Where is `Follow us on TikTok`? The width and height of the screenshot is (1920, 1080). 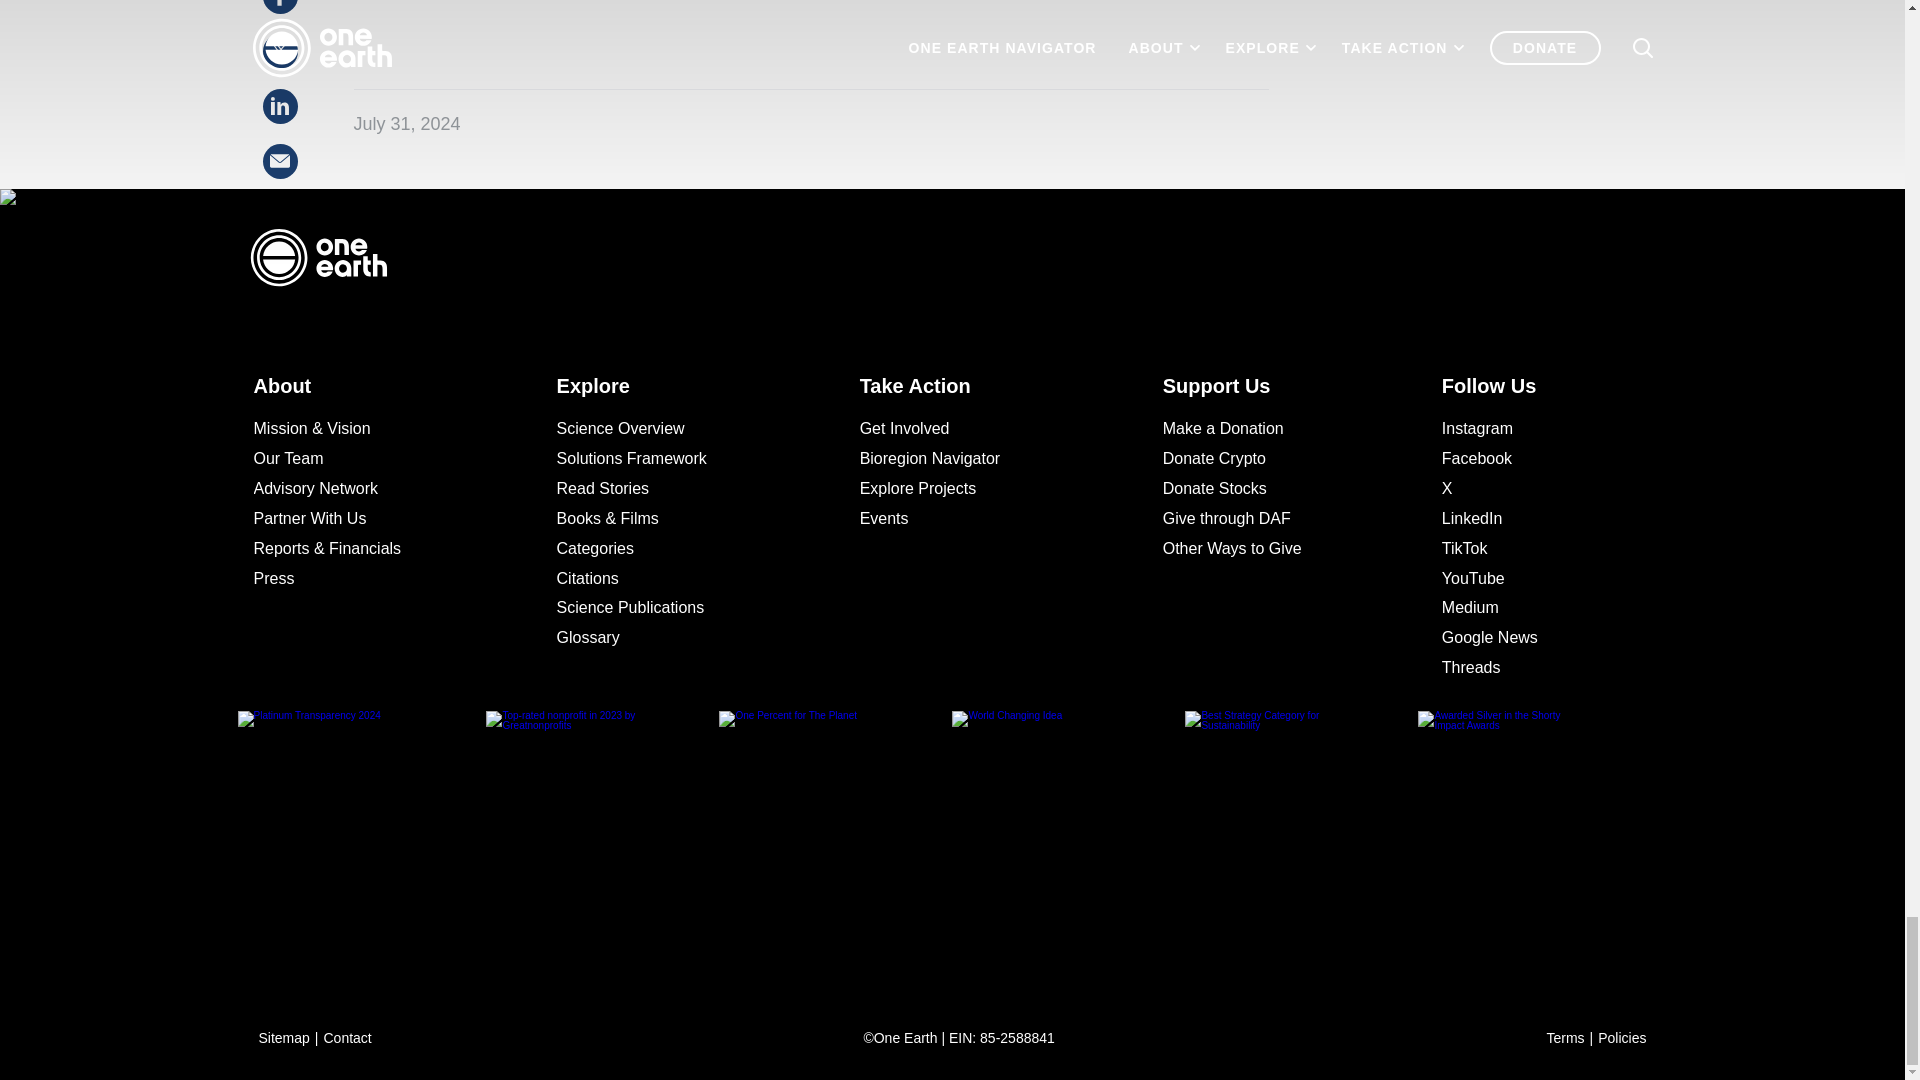
Follow us on TikTok is located at coordinates (1534, 548).